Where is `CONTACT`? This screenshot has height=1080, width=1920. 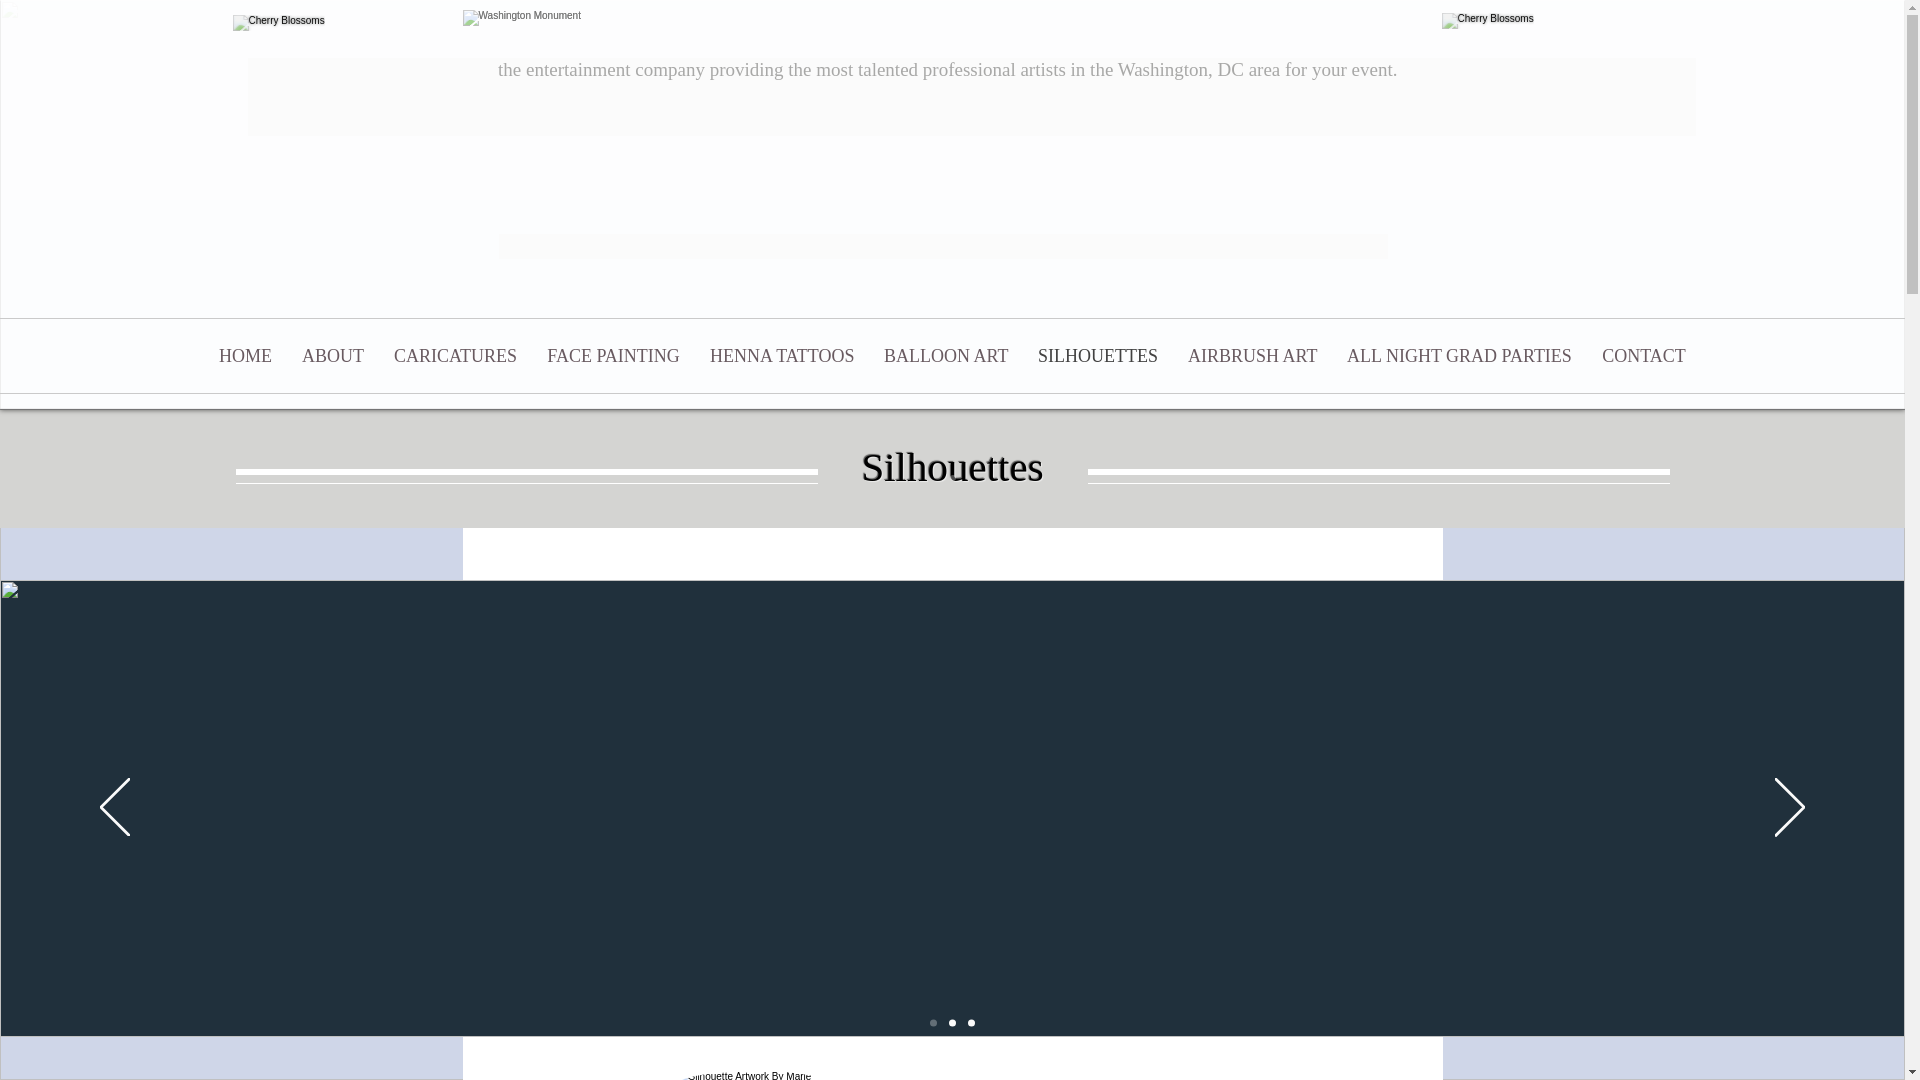
CONTACT is located at coordinates (1644, 356).